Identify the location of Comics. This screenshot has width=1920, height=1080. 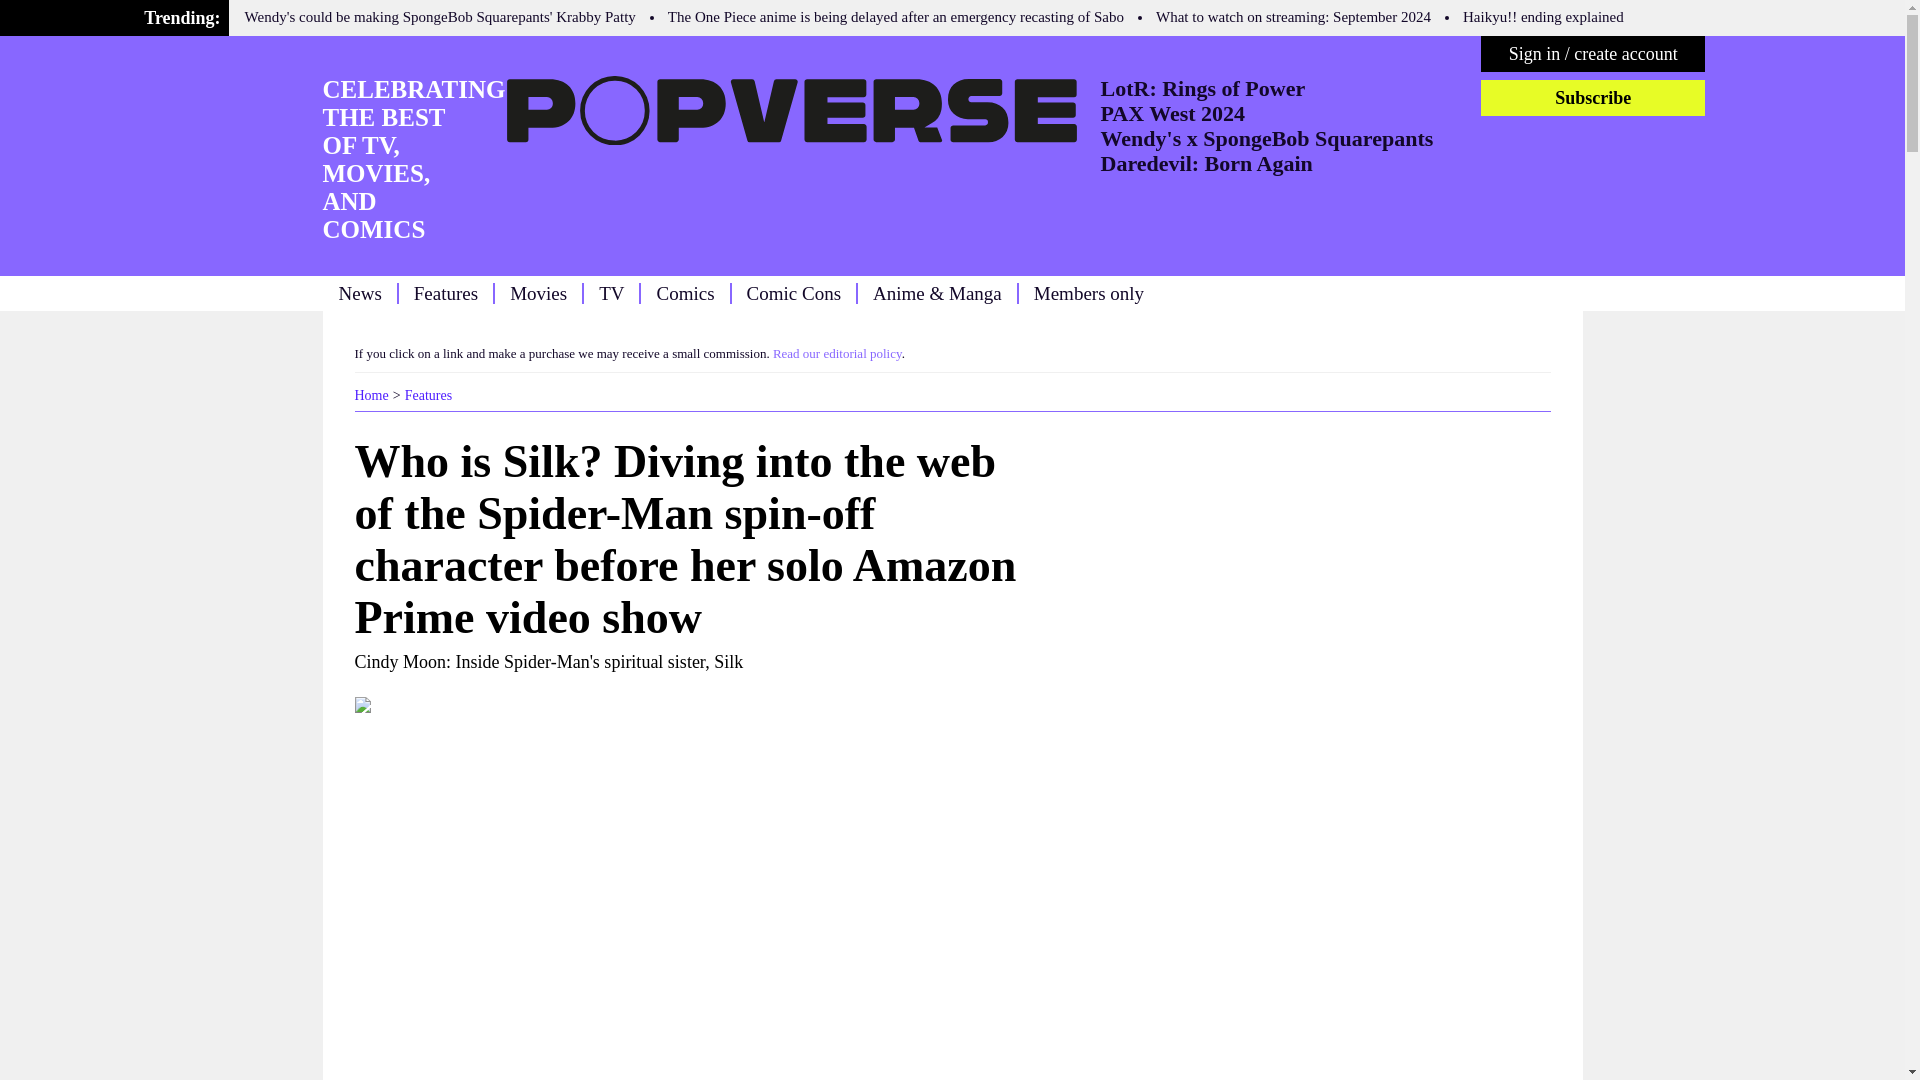
(685, 292).